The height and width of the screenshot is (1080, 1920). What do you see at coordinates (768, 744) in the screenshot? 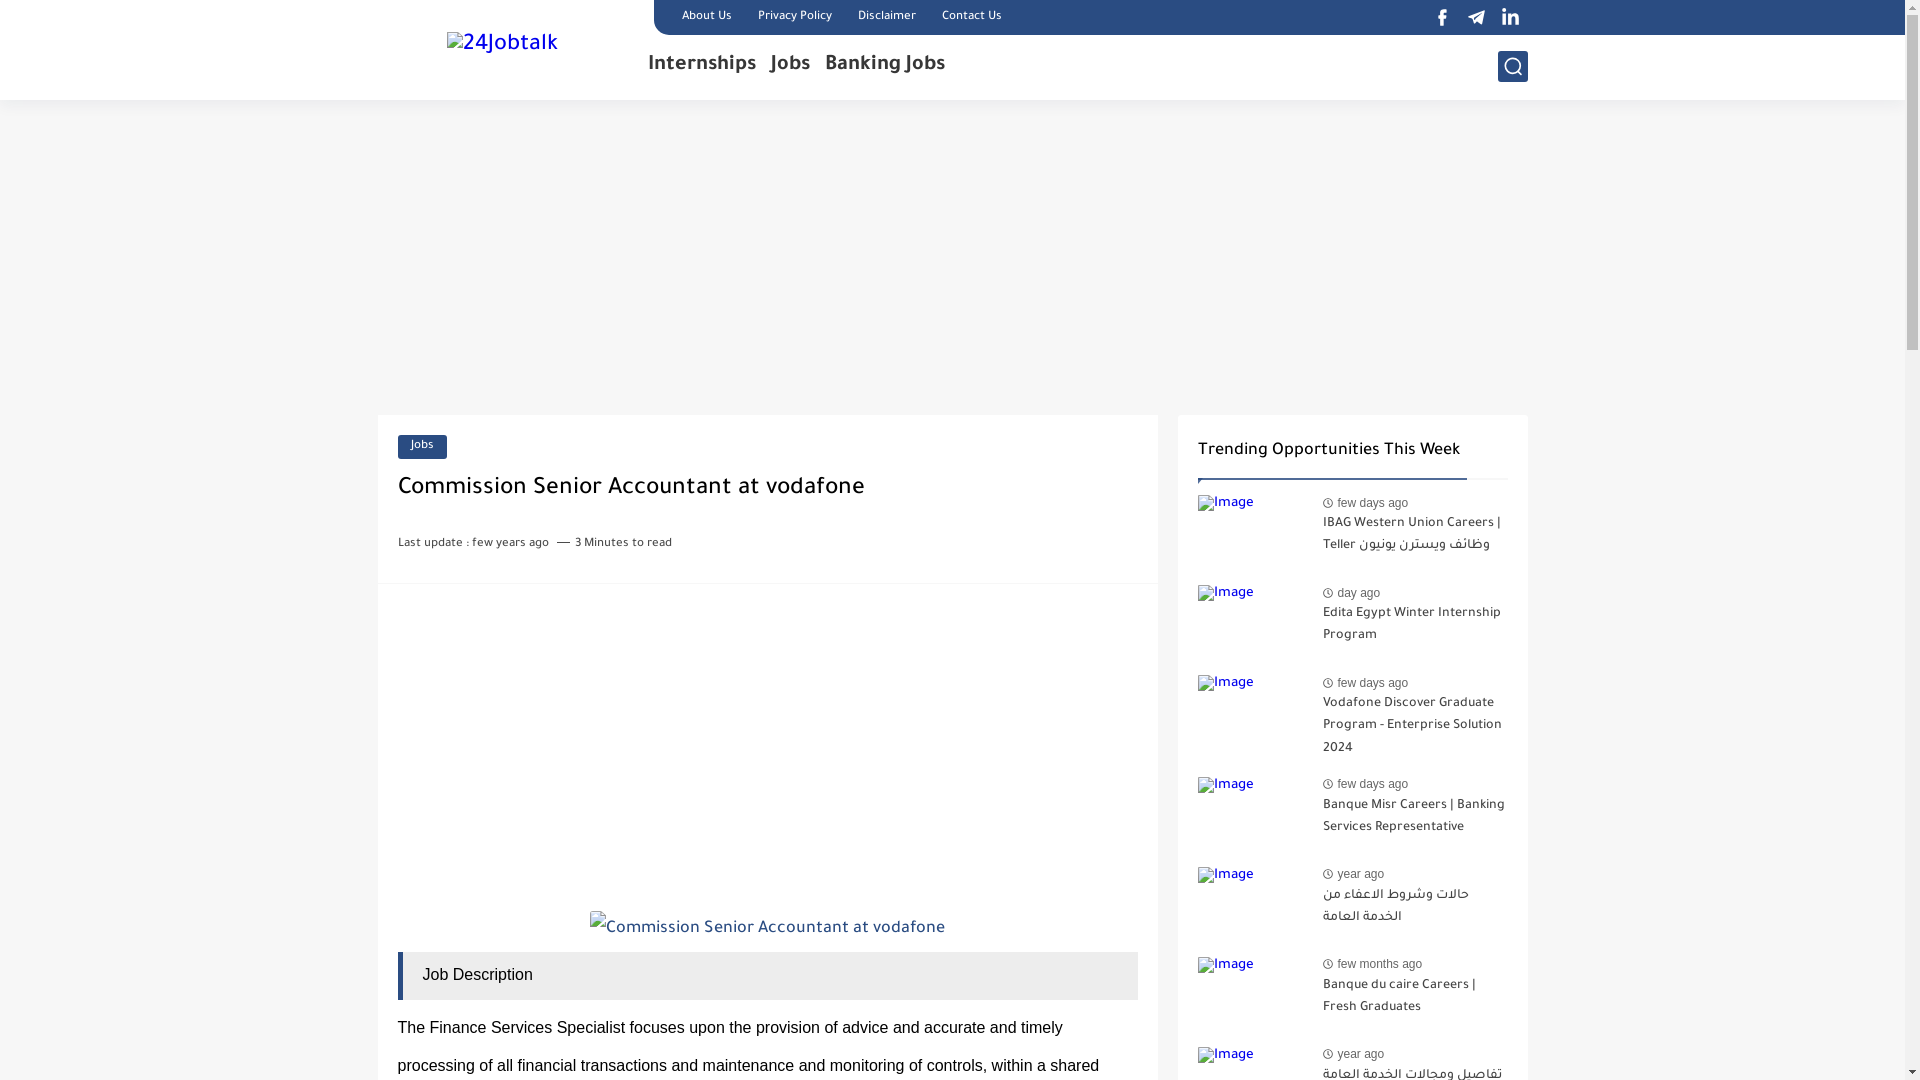
I see `Advertisement` at bounding box center [768, 744].